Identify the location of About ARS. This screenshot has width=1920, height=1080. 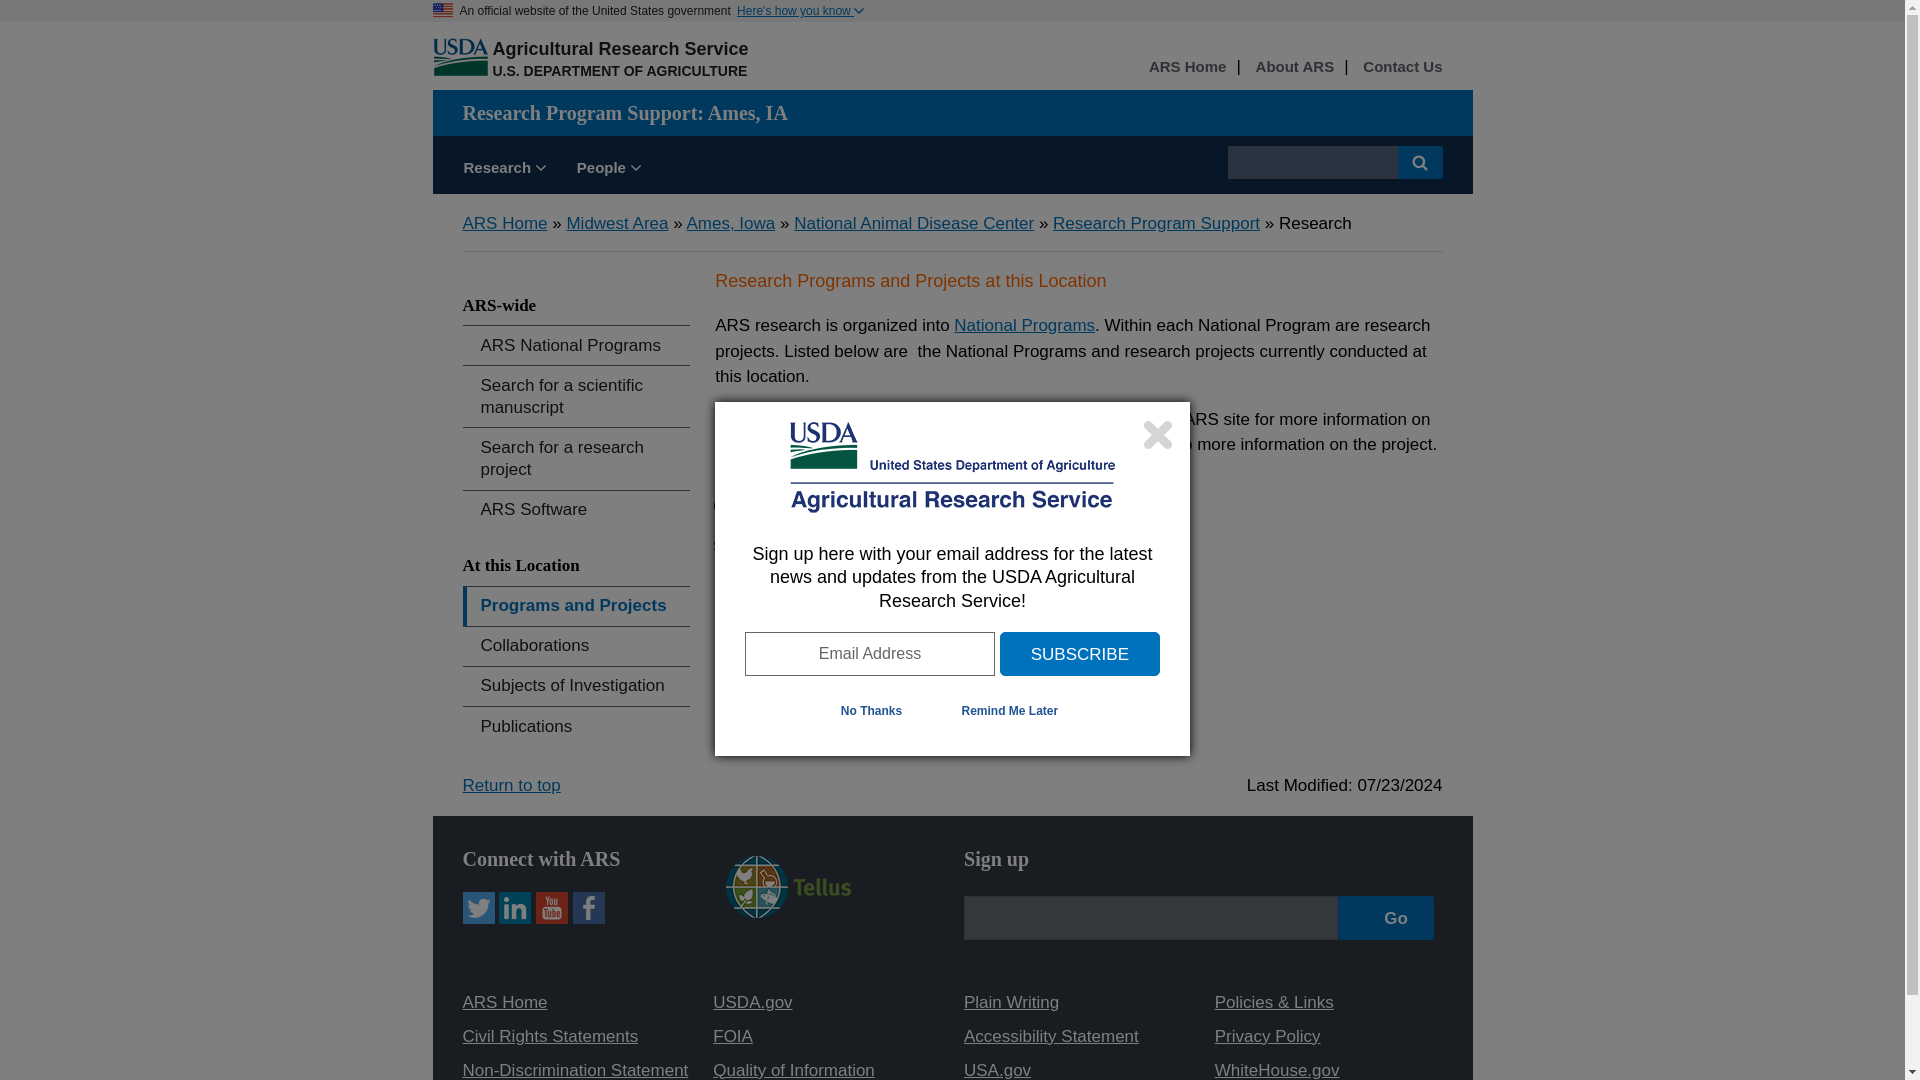
(1294, 67).